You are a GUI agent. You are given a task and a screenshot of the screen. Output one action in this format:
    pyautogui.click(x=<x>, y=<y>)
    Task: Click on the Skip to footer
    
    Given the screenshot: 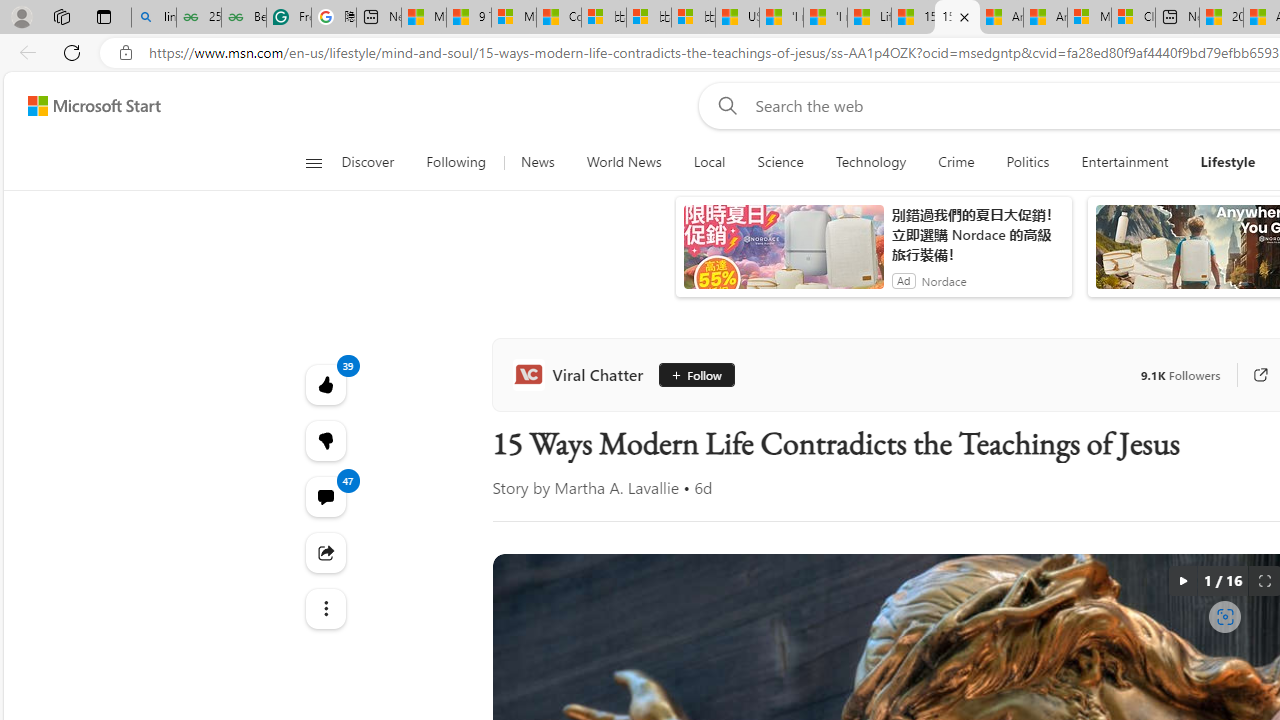 What is the action you would take?
    pyautogui.click(x=82, y=106)
    